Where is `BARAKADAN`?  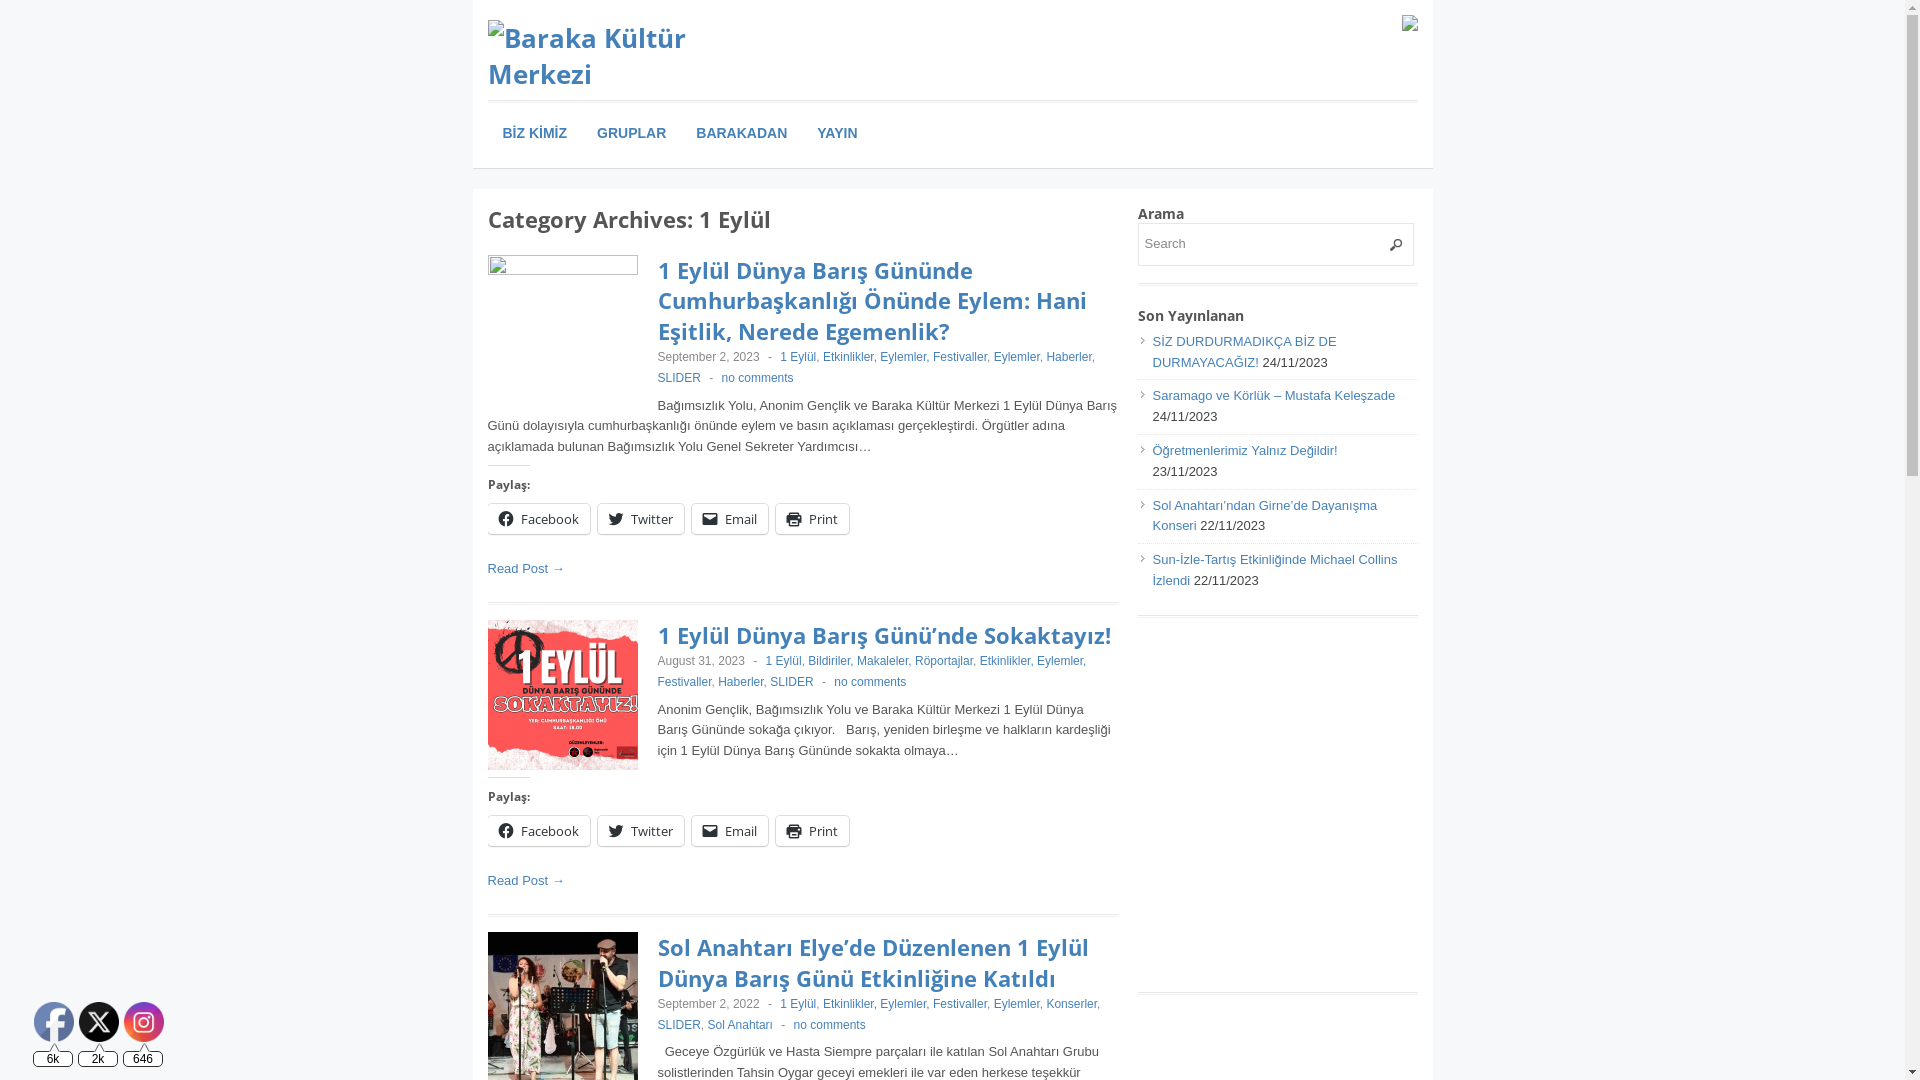 BARAKADAN is located at coordinates (742, 133).